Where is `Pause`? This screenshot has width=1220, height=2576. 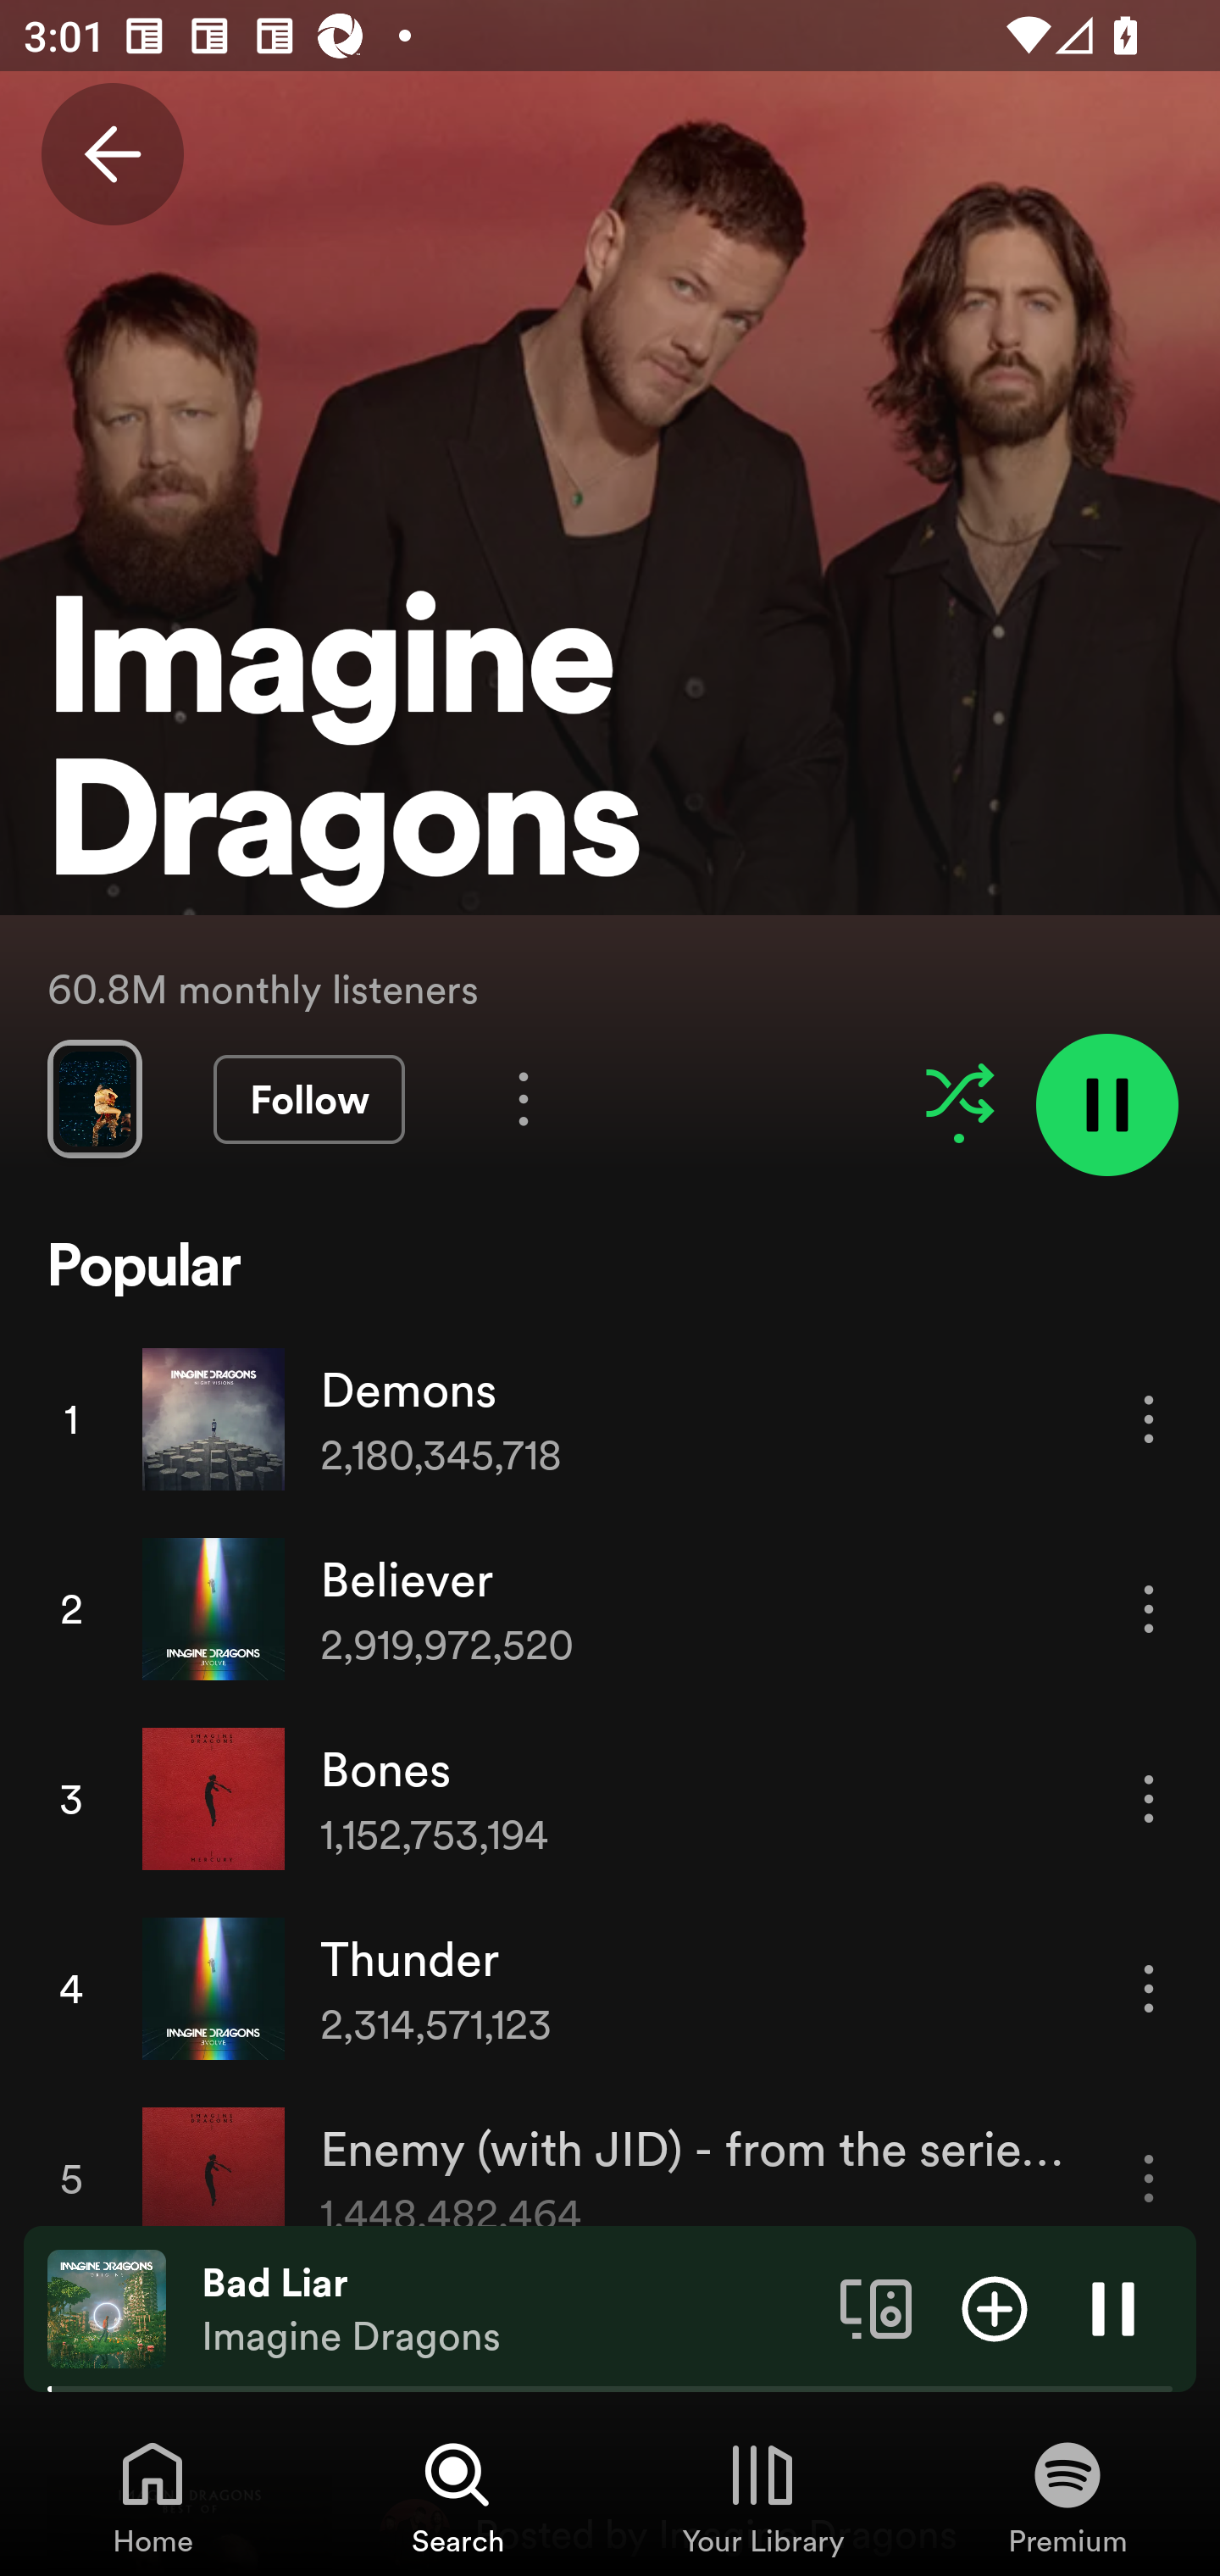 Pause is located at coordinates (1113, 2307).